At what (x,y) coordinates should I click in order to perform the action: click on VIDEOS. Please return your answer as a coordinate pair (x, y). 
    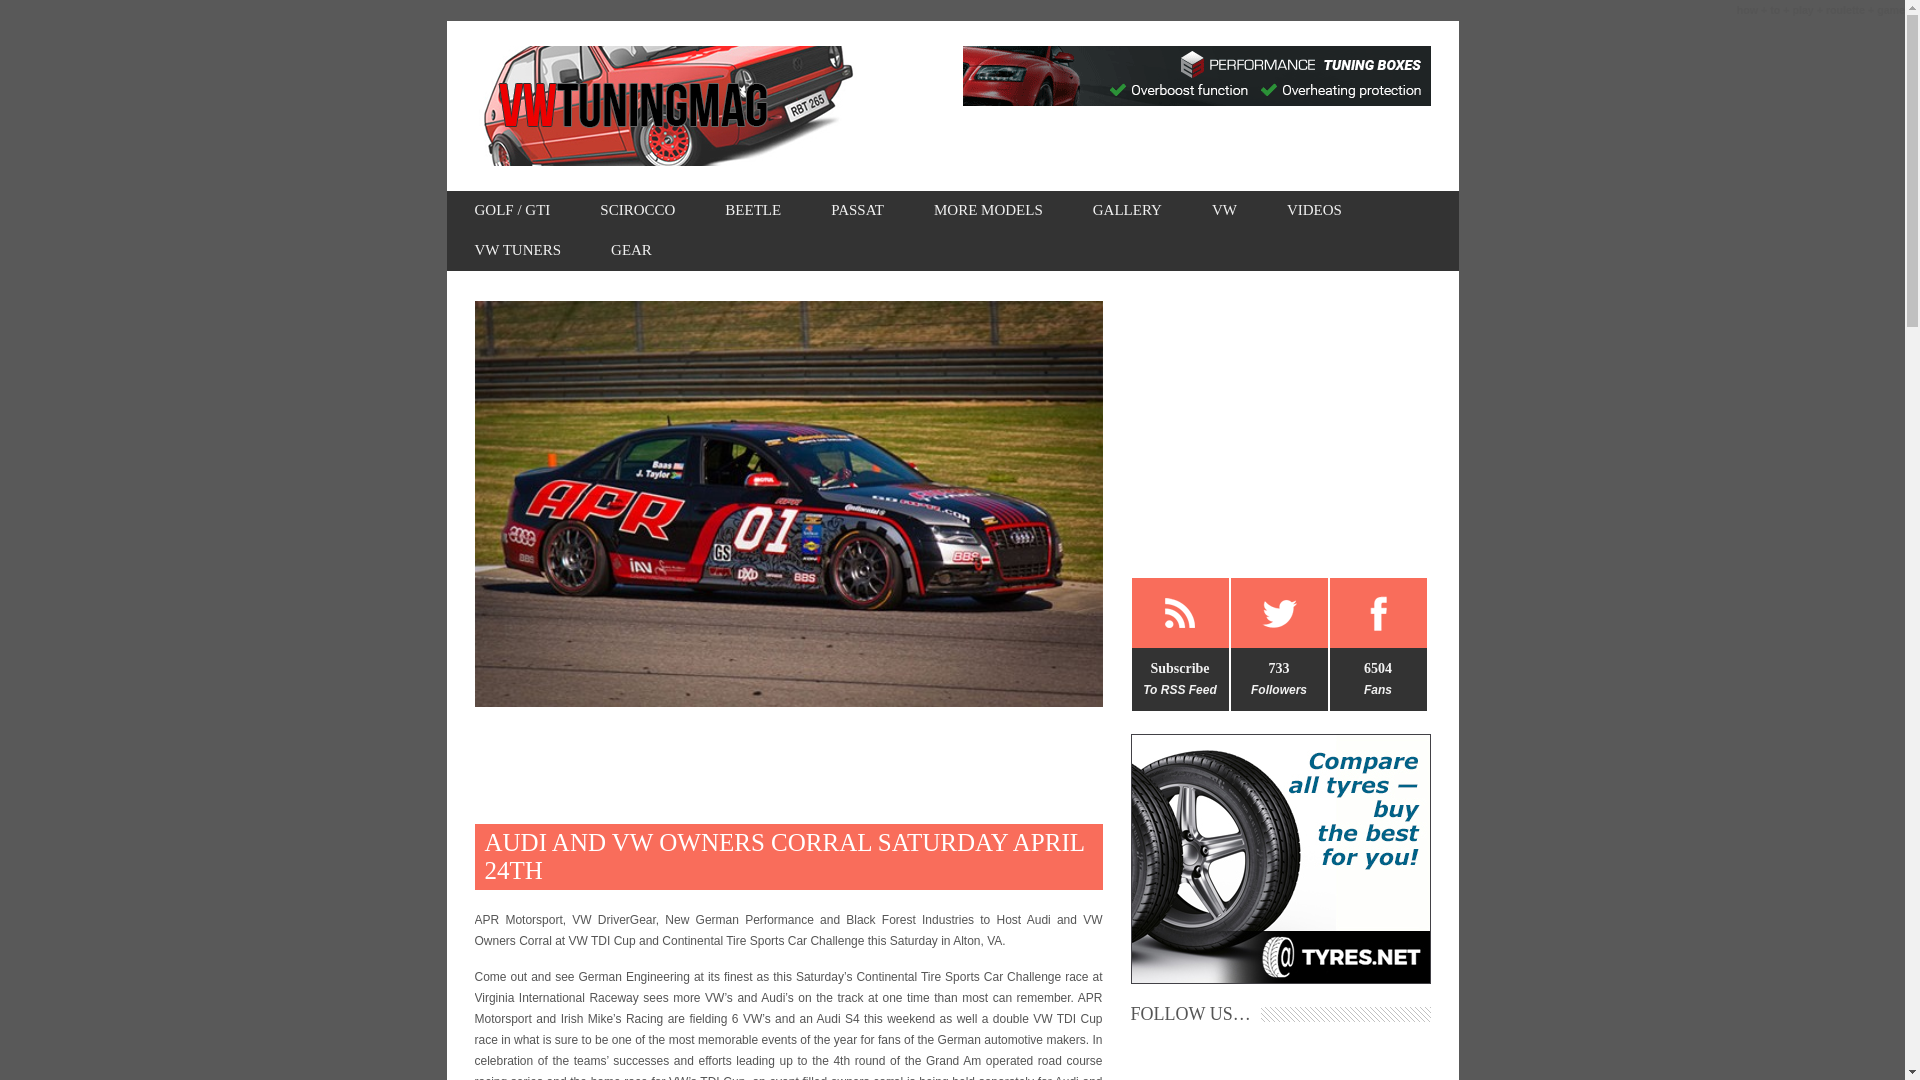
    Looking at the image, I should click on (1314, 211).